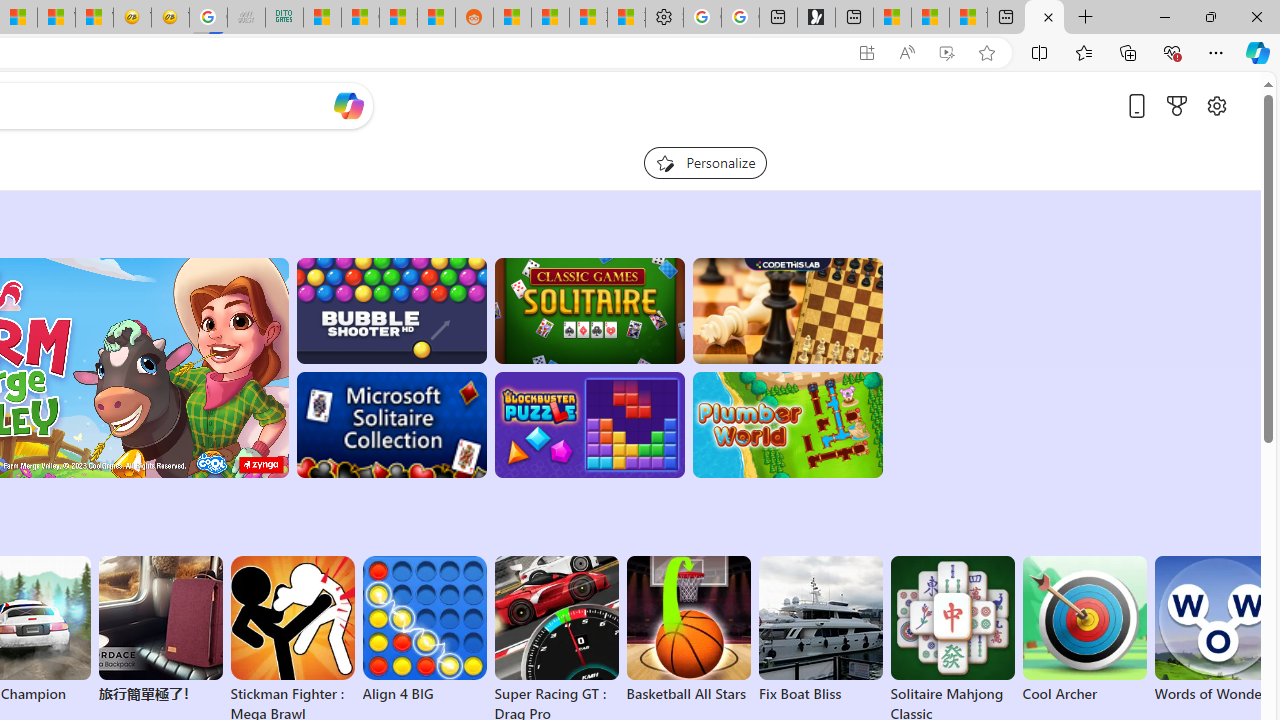  Describe the element at coordinates (284, 18) in the screenshot. I see `DITOGAMES AG Imprint` at that location.